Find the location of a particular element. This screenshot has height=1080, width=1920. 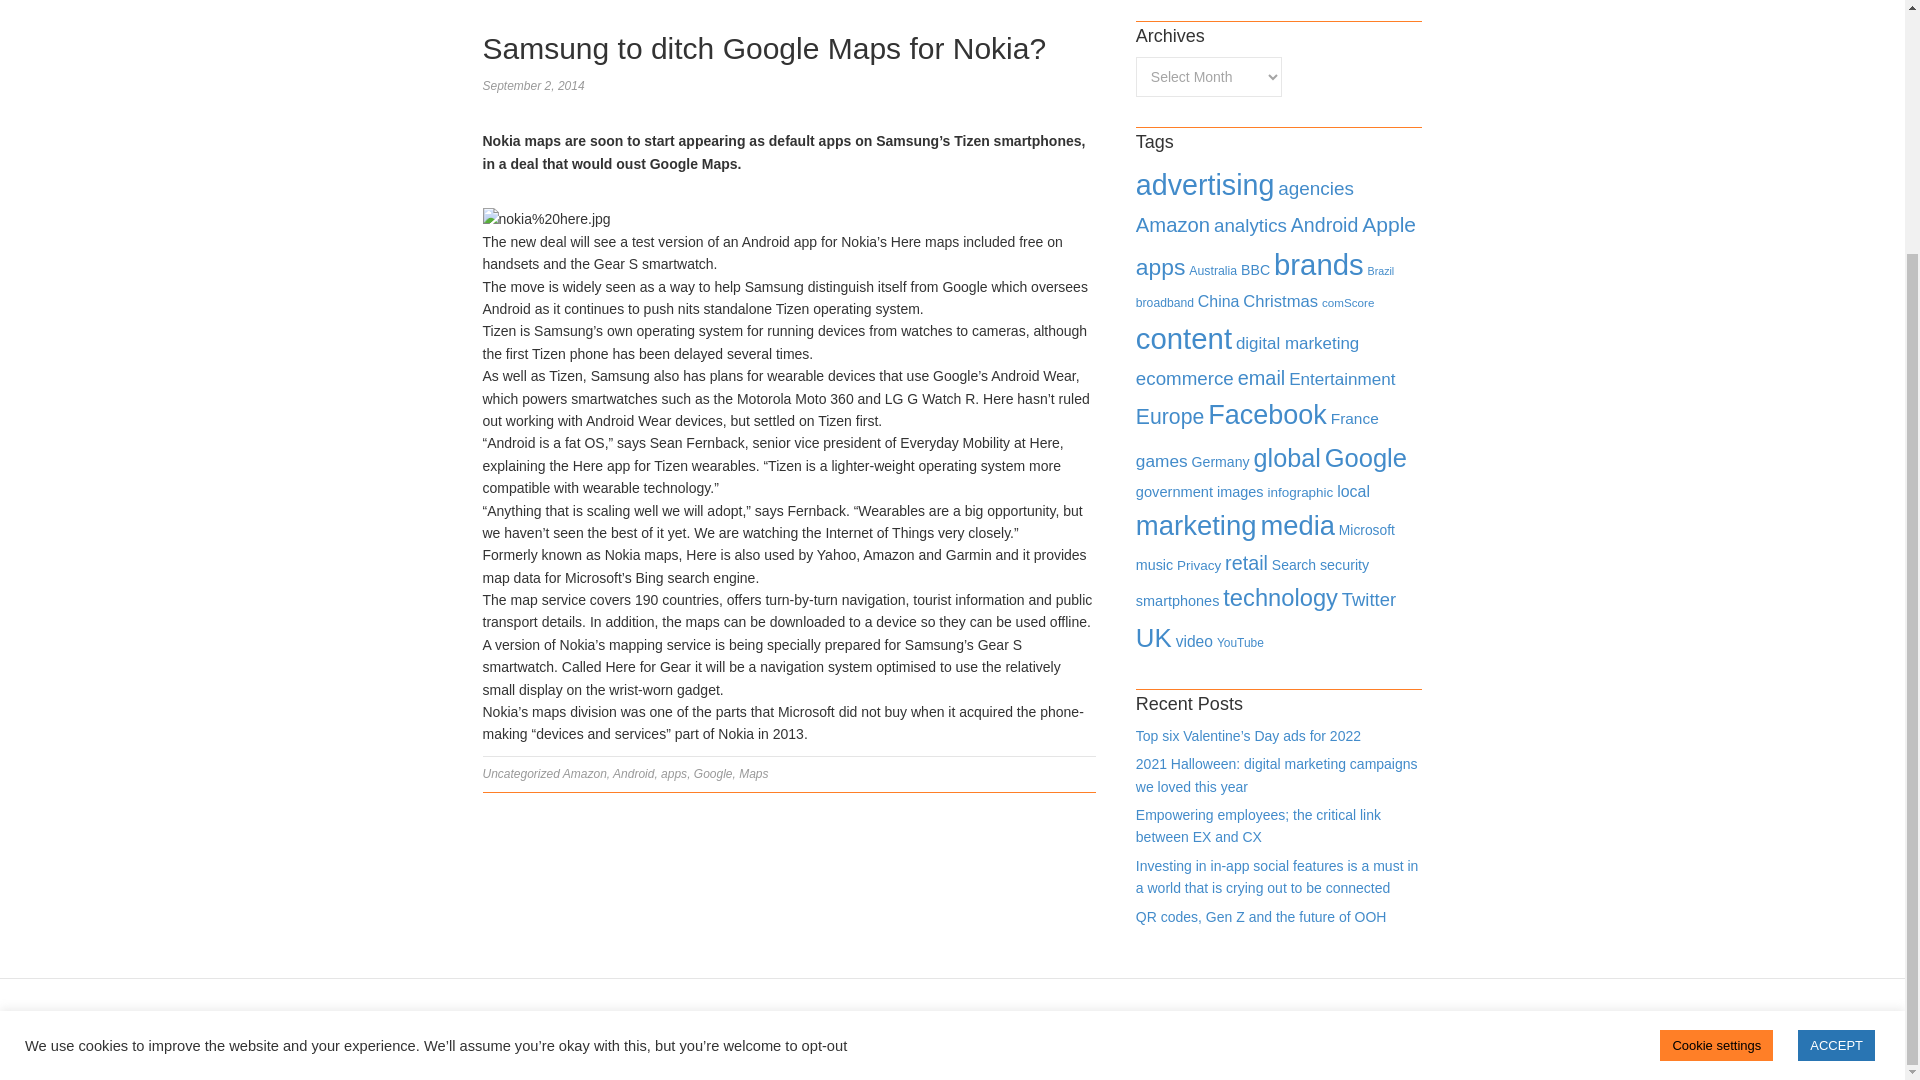

broadband is located at coordinates (1165, 302).